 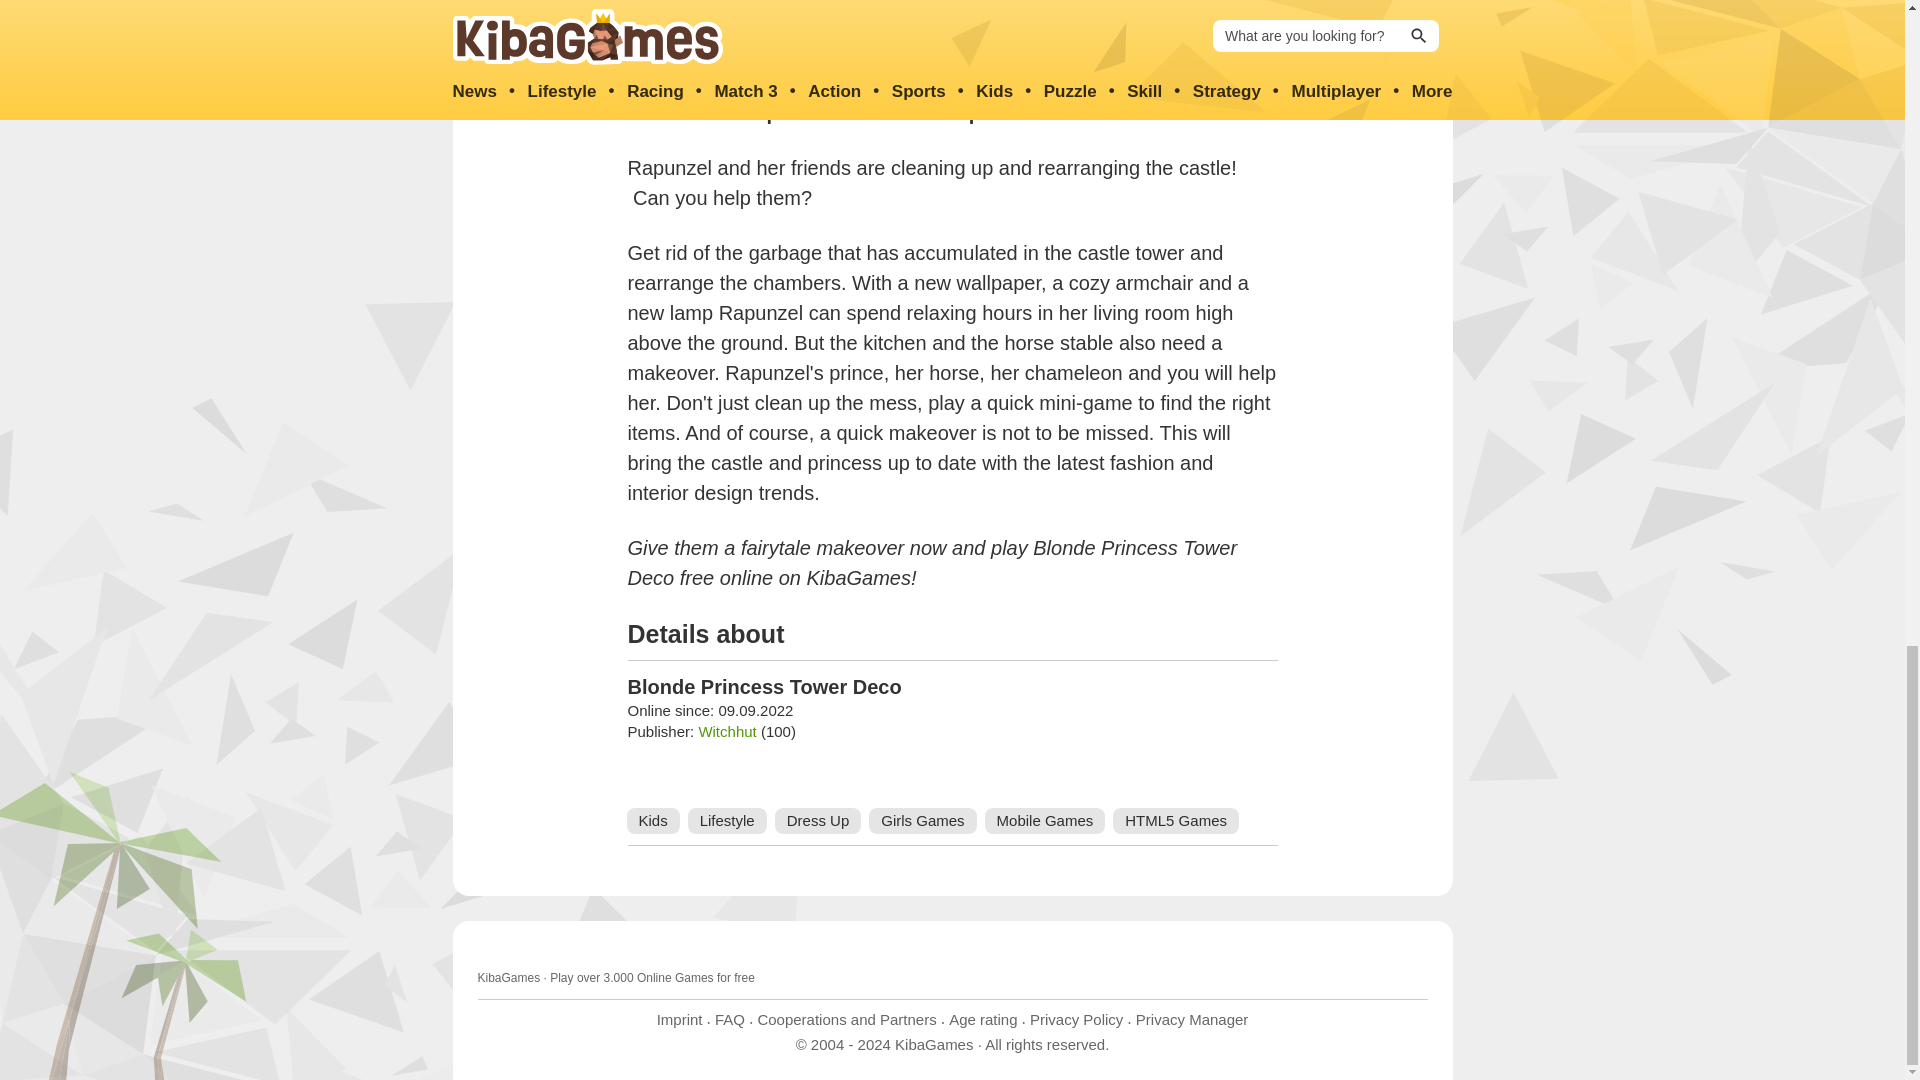 What do you see at coordinates (652, 820) in the screenshot?
I see `Kids` at bounding box center [652, 820].